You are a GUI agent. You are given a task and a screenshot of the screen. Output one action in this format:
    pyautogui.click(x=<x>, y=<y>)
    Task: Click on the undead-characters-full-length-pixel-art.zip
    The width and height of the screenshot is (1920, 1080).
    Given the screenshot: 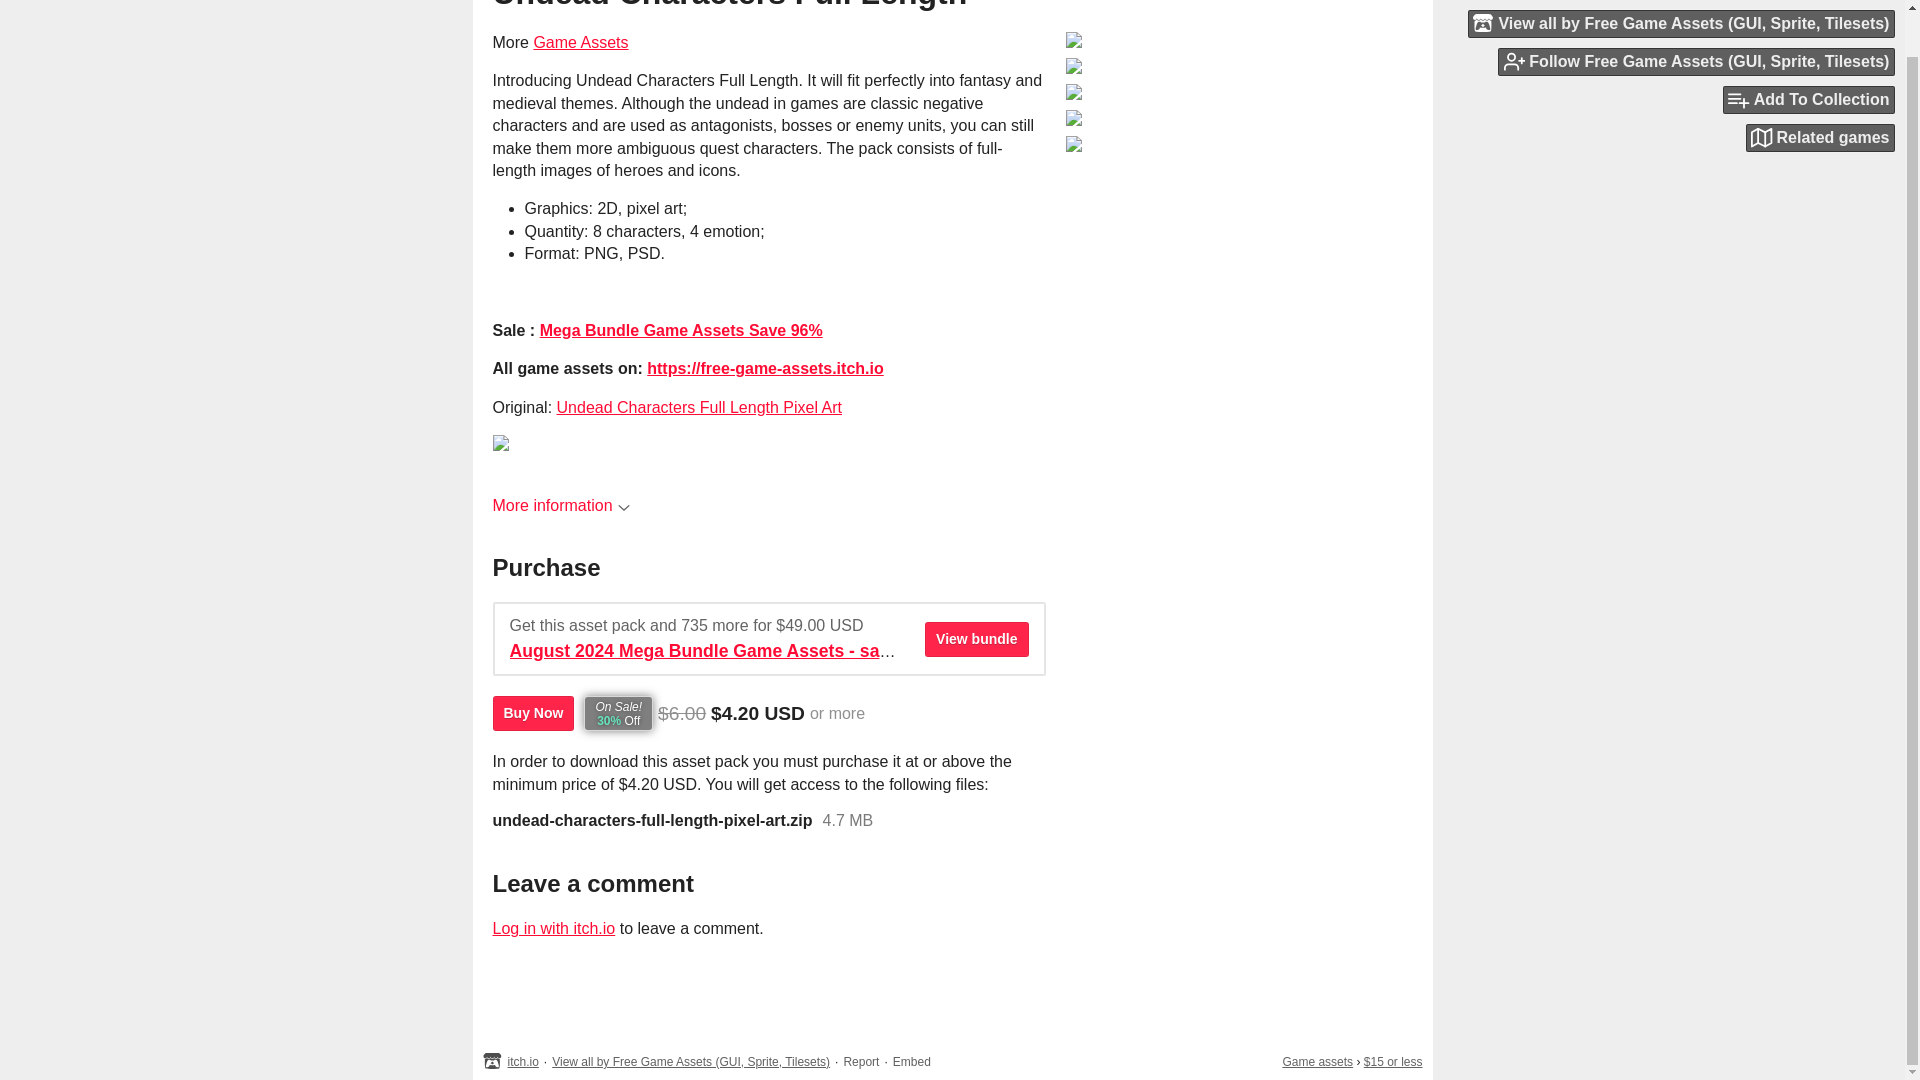 What is the action you would take?
    pyautogui.click(x=652, y=821)
    